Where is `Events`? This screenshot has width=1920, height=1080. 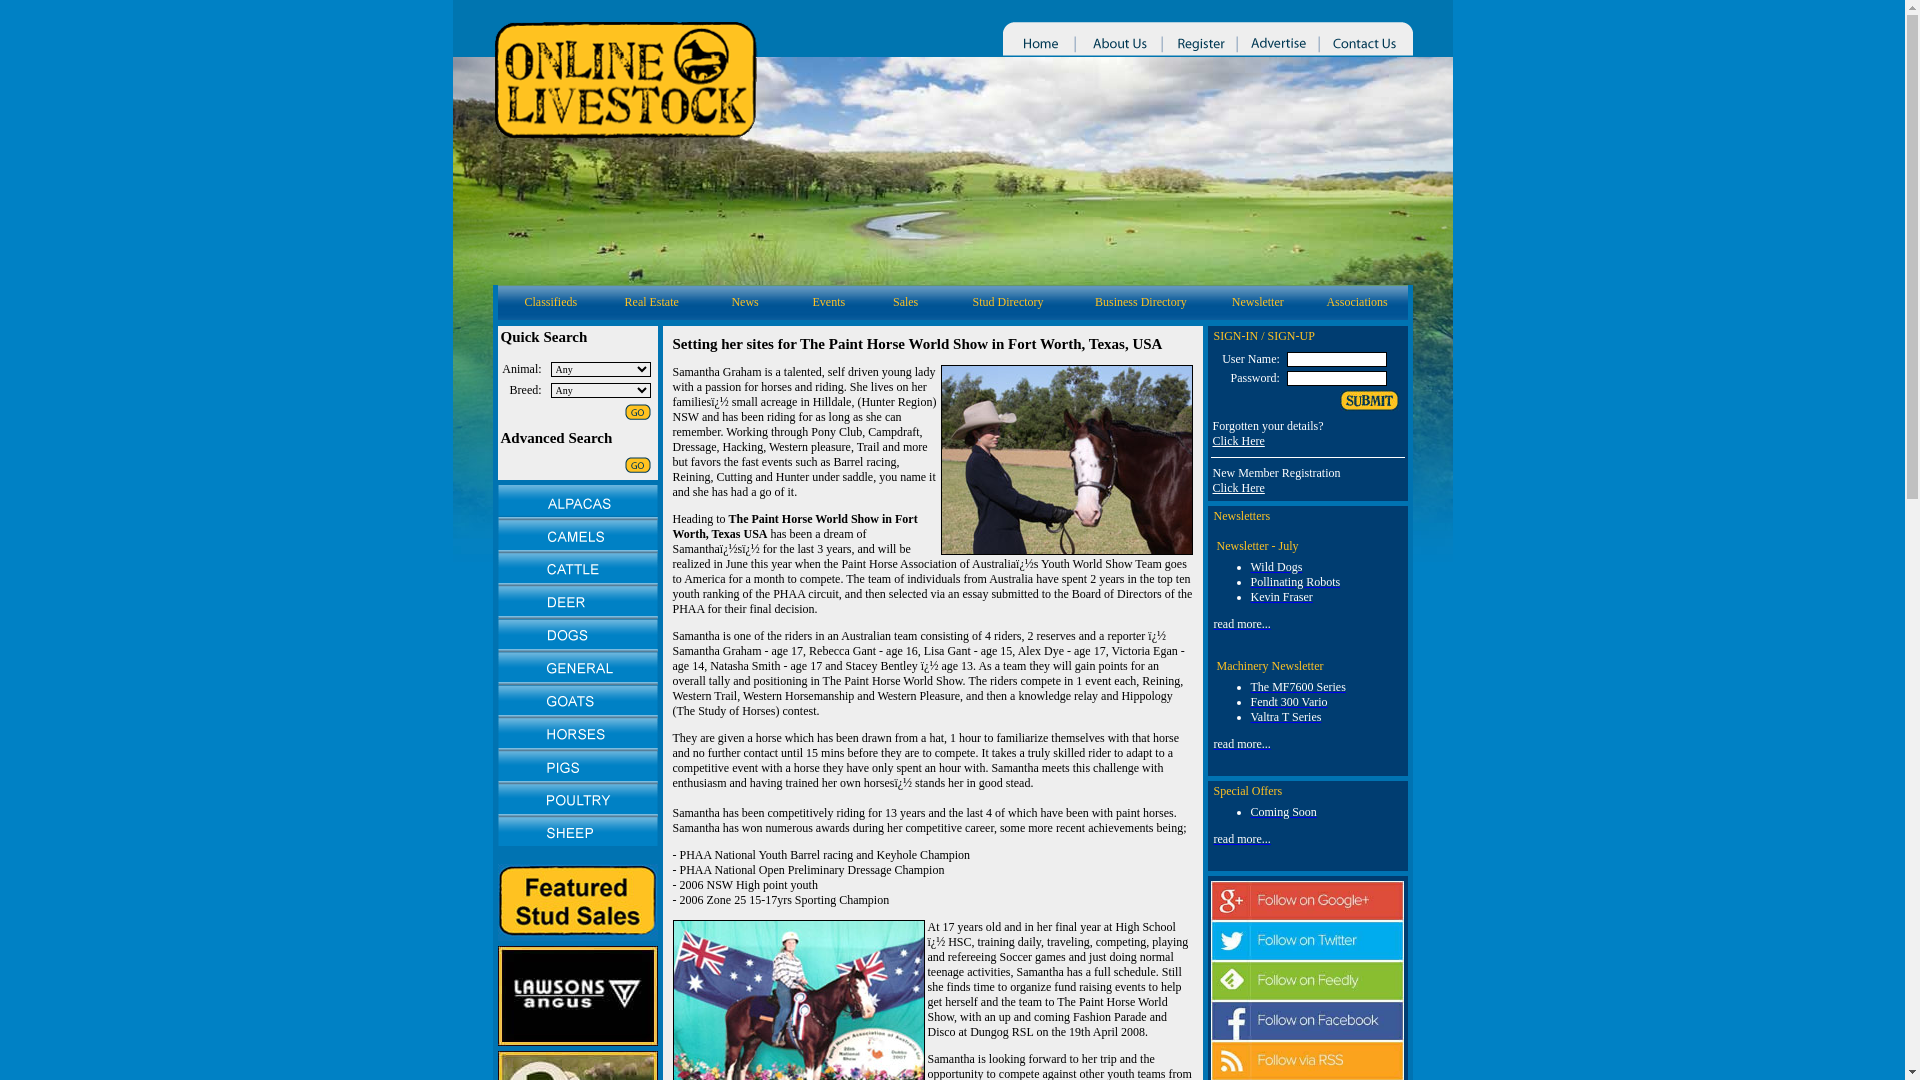 Events is located at coordinates (830, 302).